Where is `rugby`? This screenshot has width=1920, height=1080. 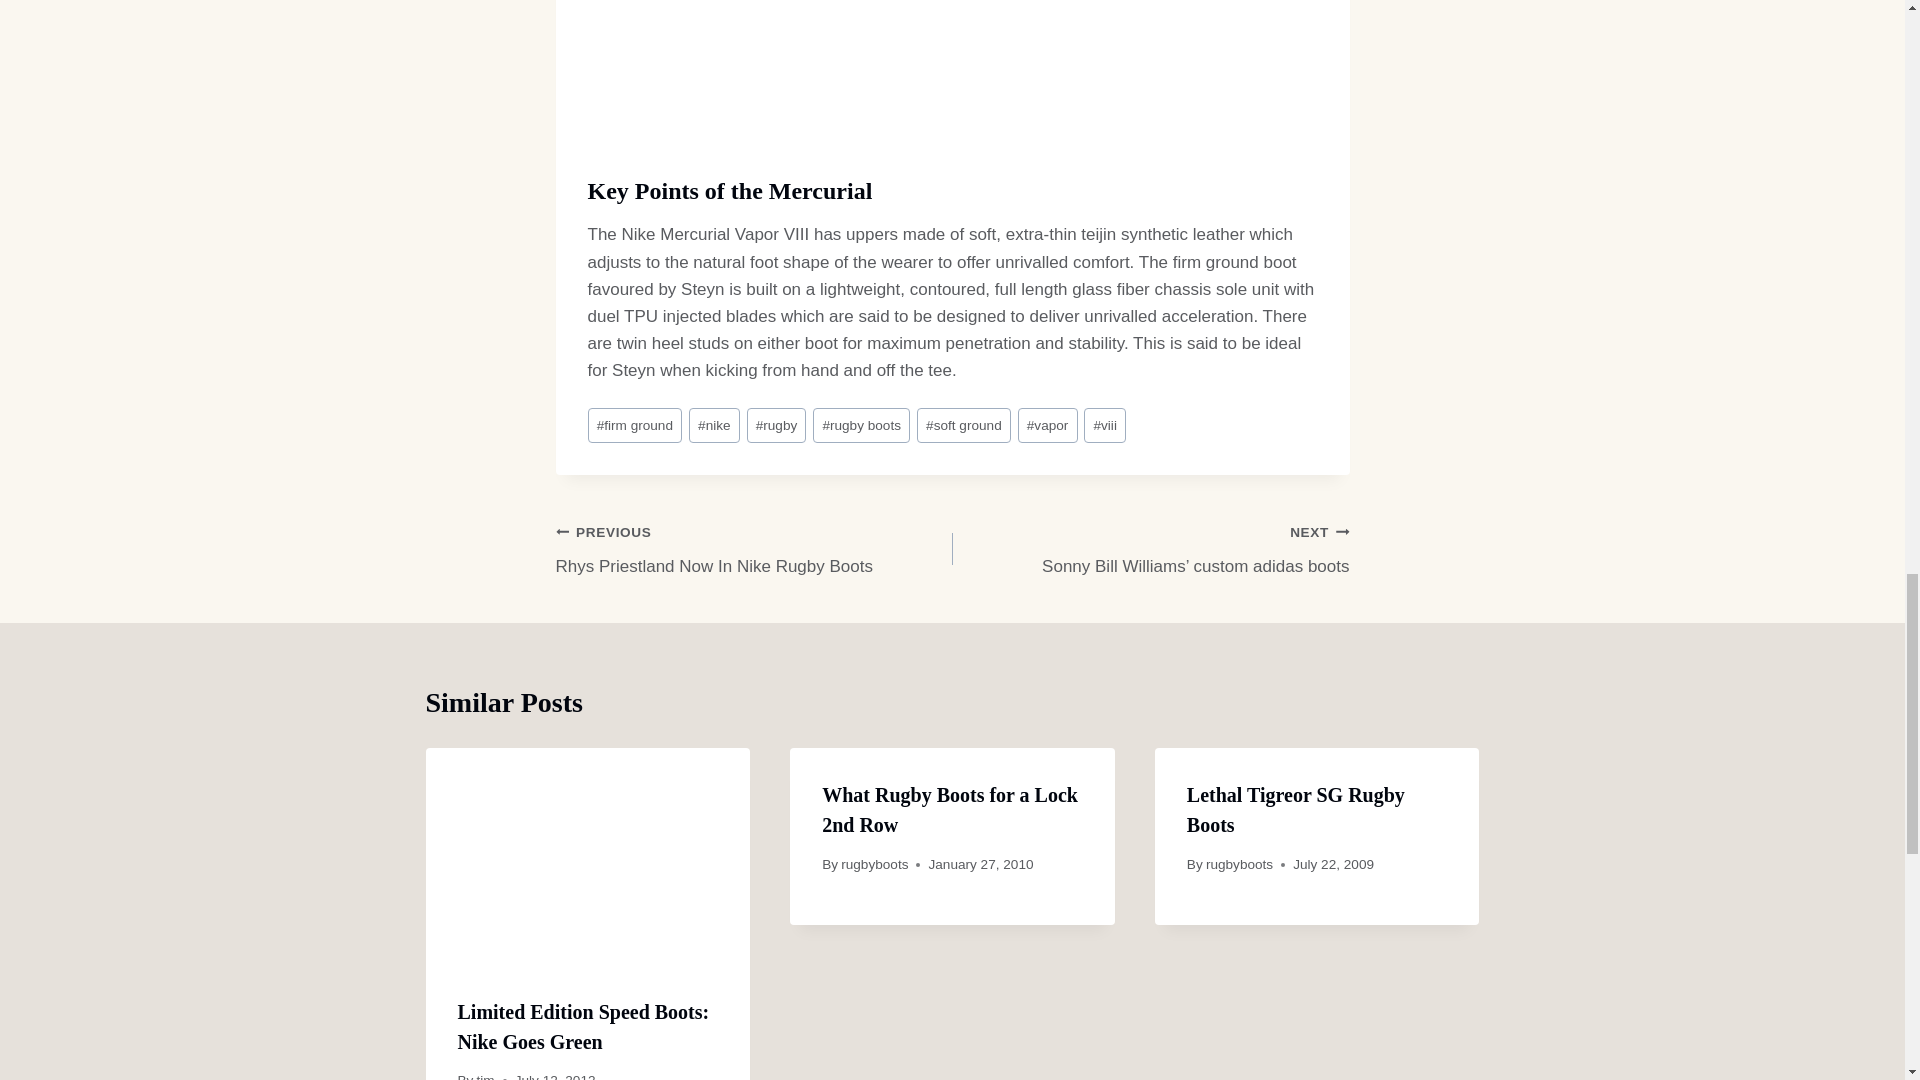 rugby is located at coordinates (584, 1027).